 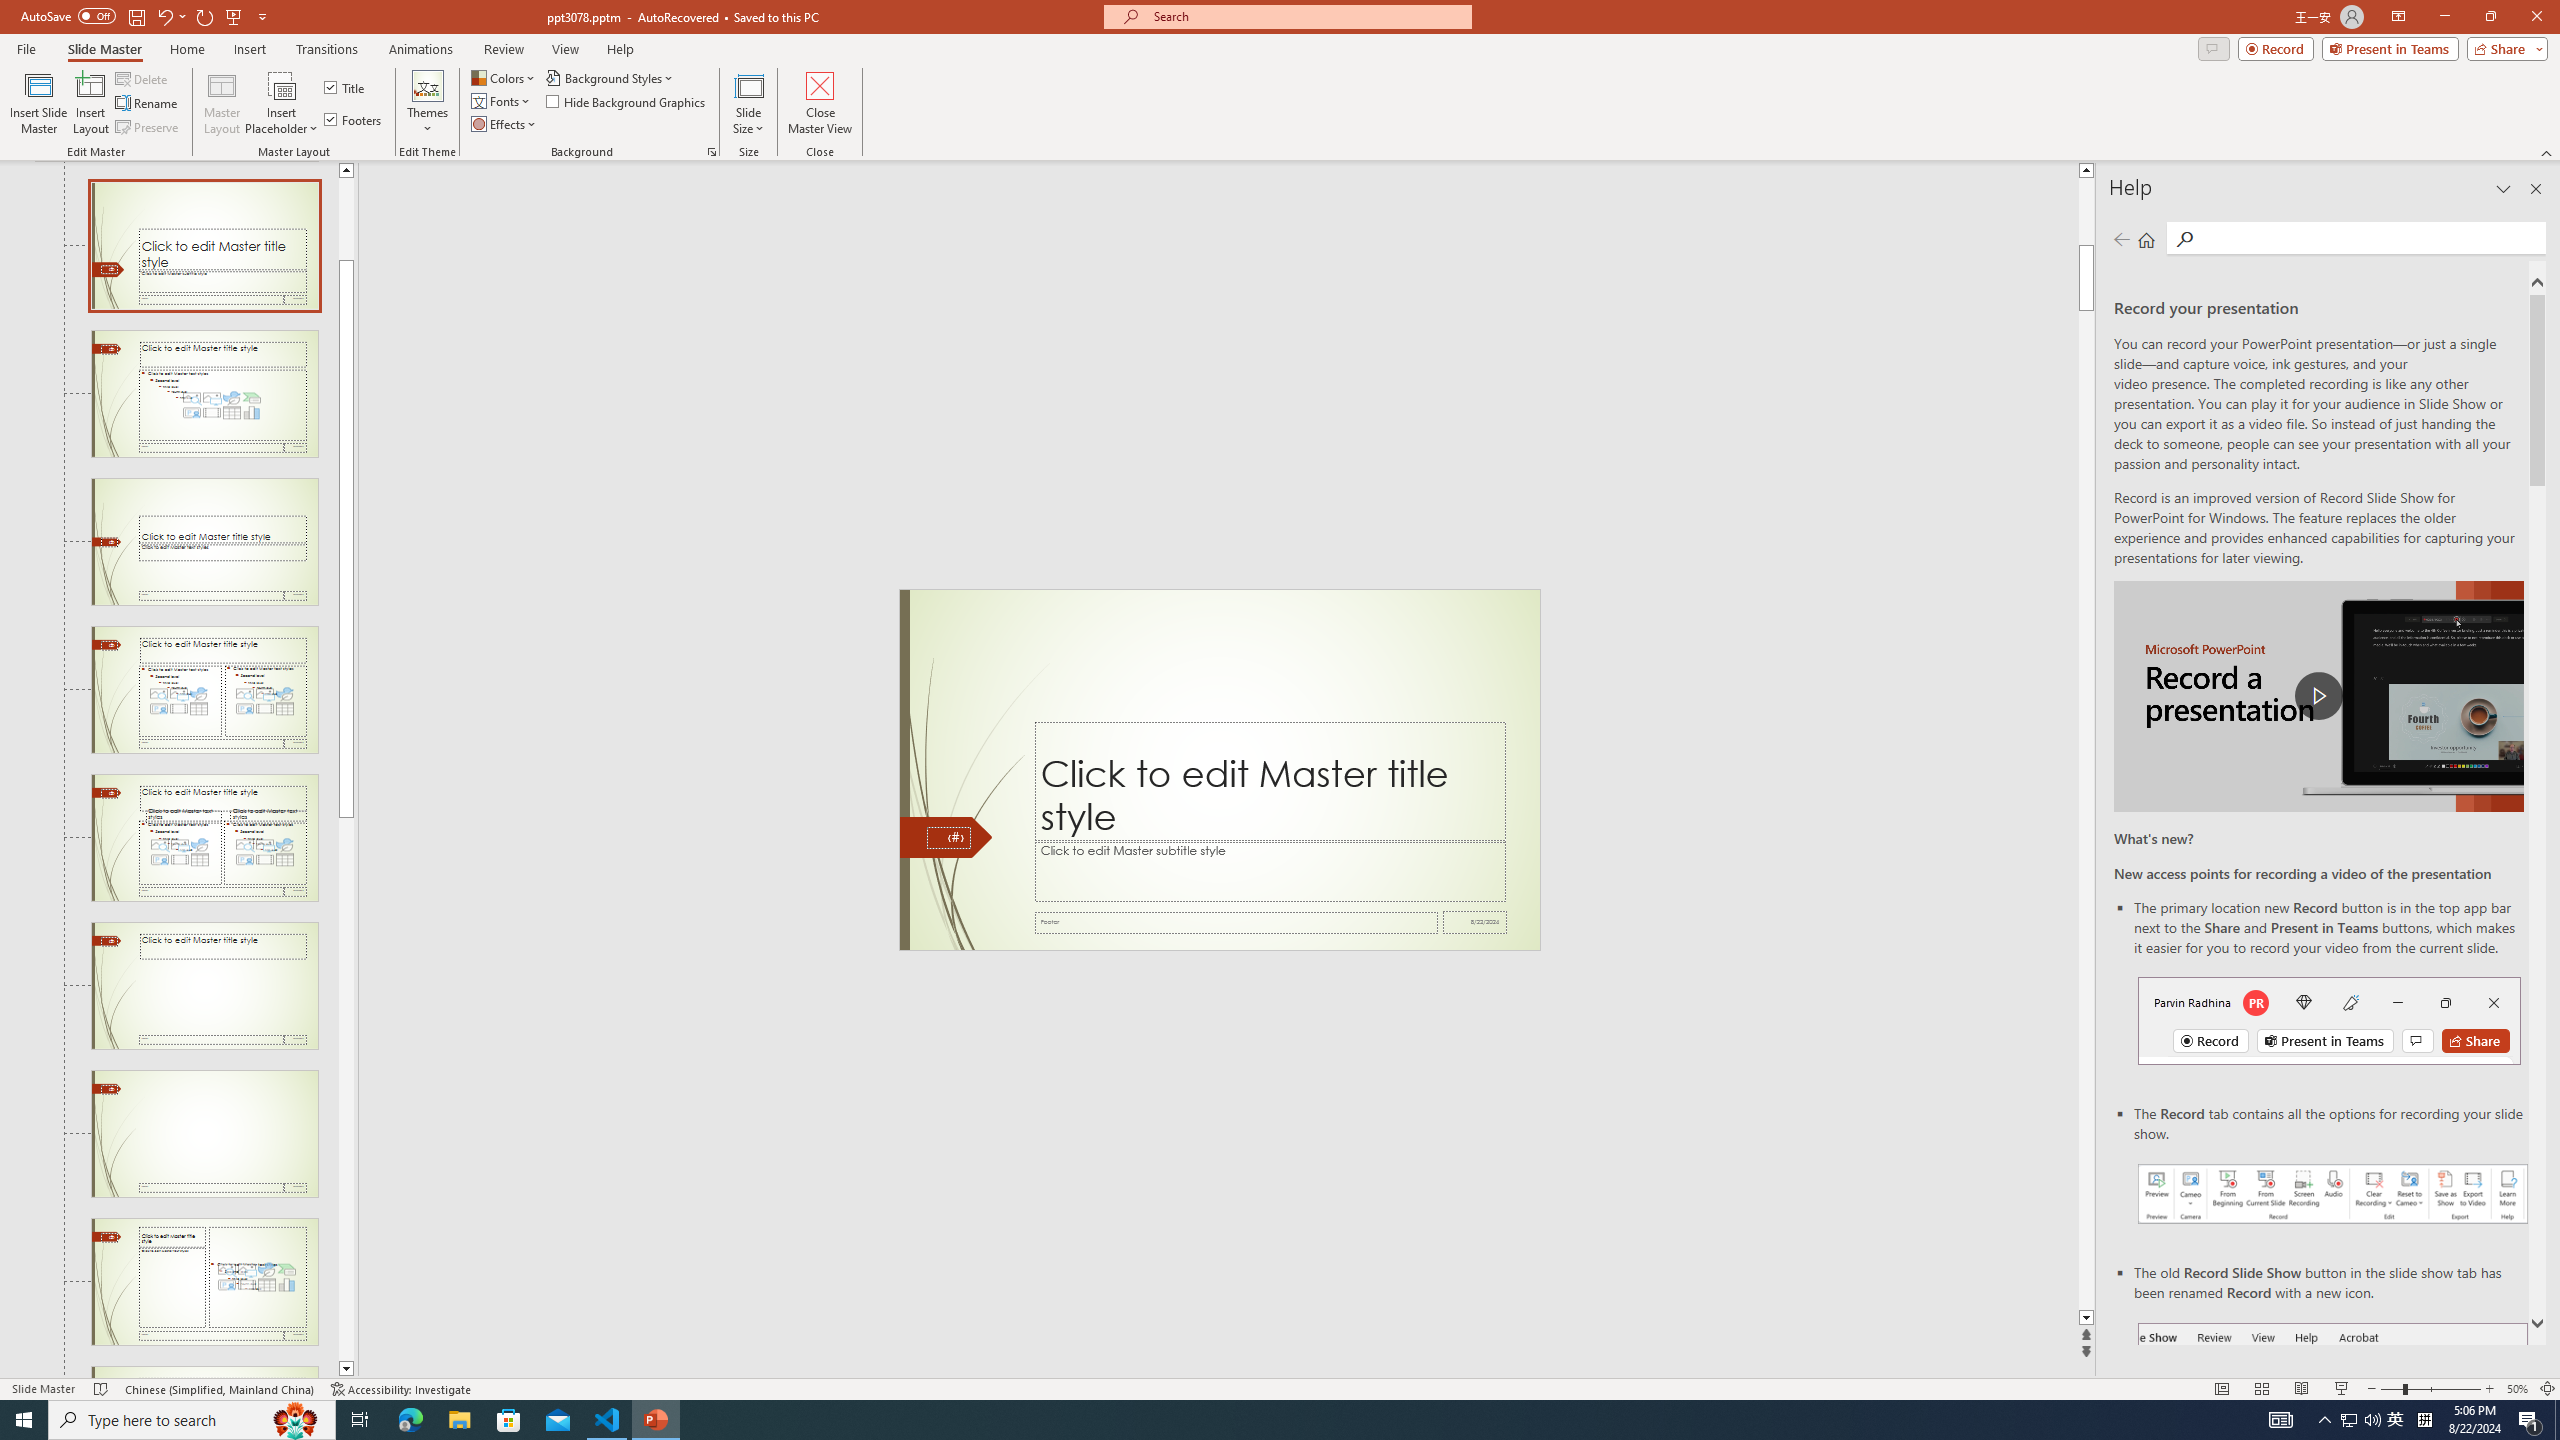 I want to click on Zoom 50%, so click(x=2517, y=1389).